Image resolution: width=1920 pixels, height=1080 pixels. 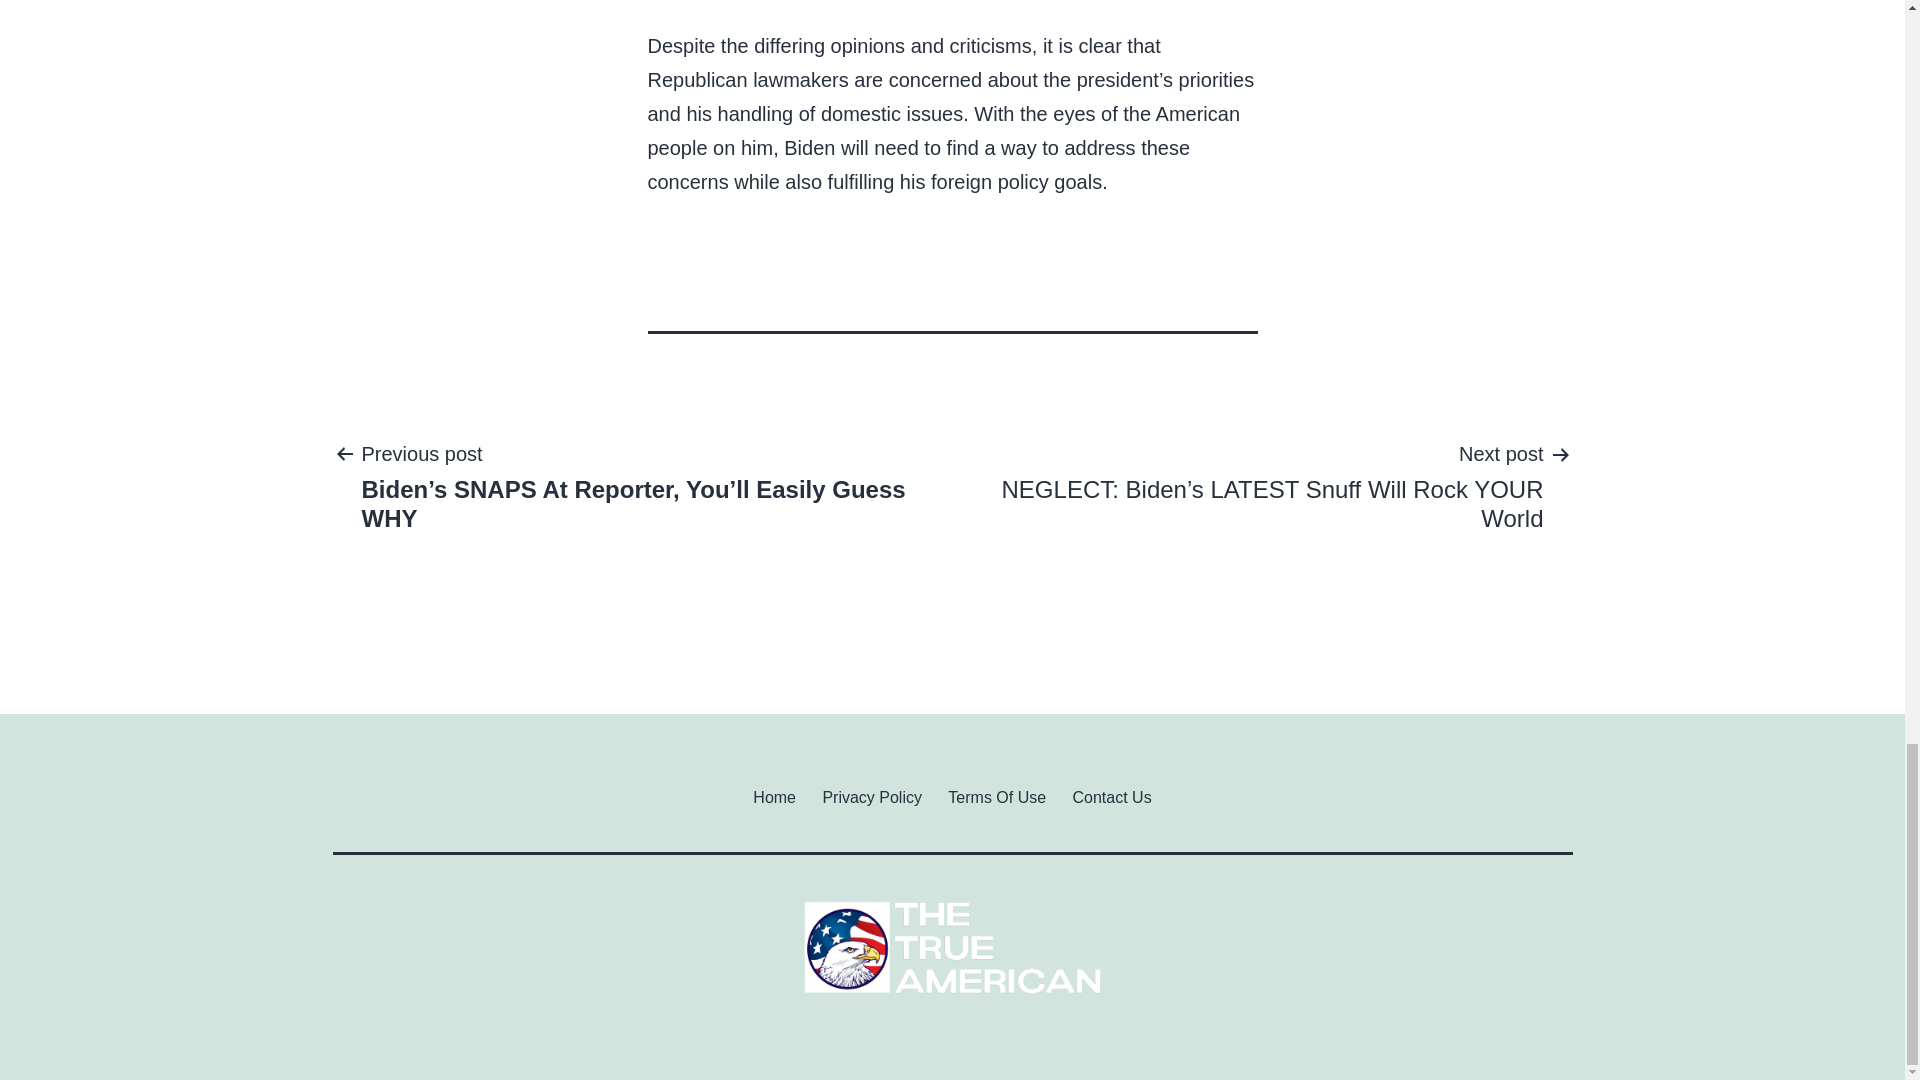 What do you see at coordinates (872, 796) in the screenshot?
I see `Privacy Policy` at bounding box center [872, 796].